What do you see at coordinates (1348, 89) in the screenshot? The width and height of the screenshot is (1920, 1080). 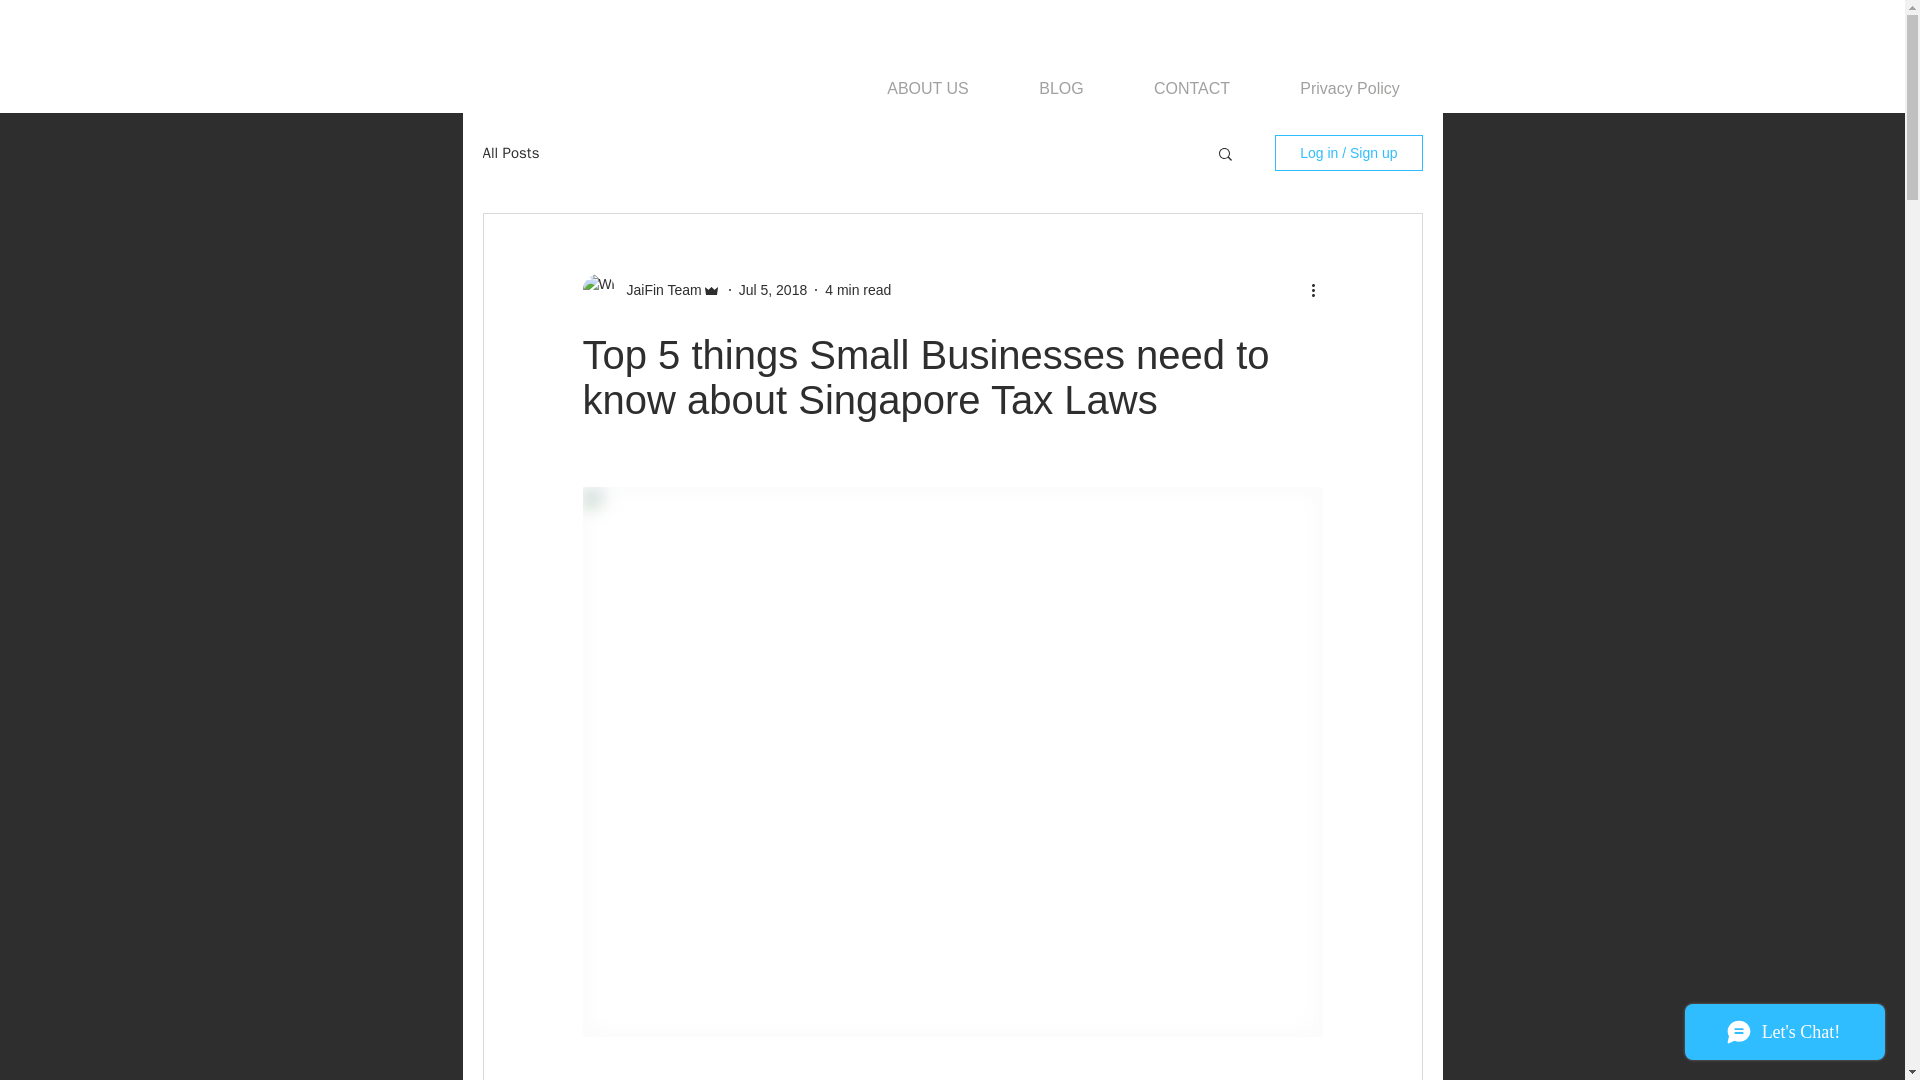 I see `Privacy Policy` at bounding box center [1348, 89].